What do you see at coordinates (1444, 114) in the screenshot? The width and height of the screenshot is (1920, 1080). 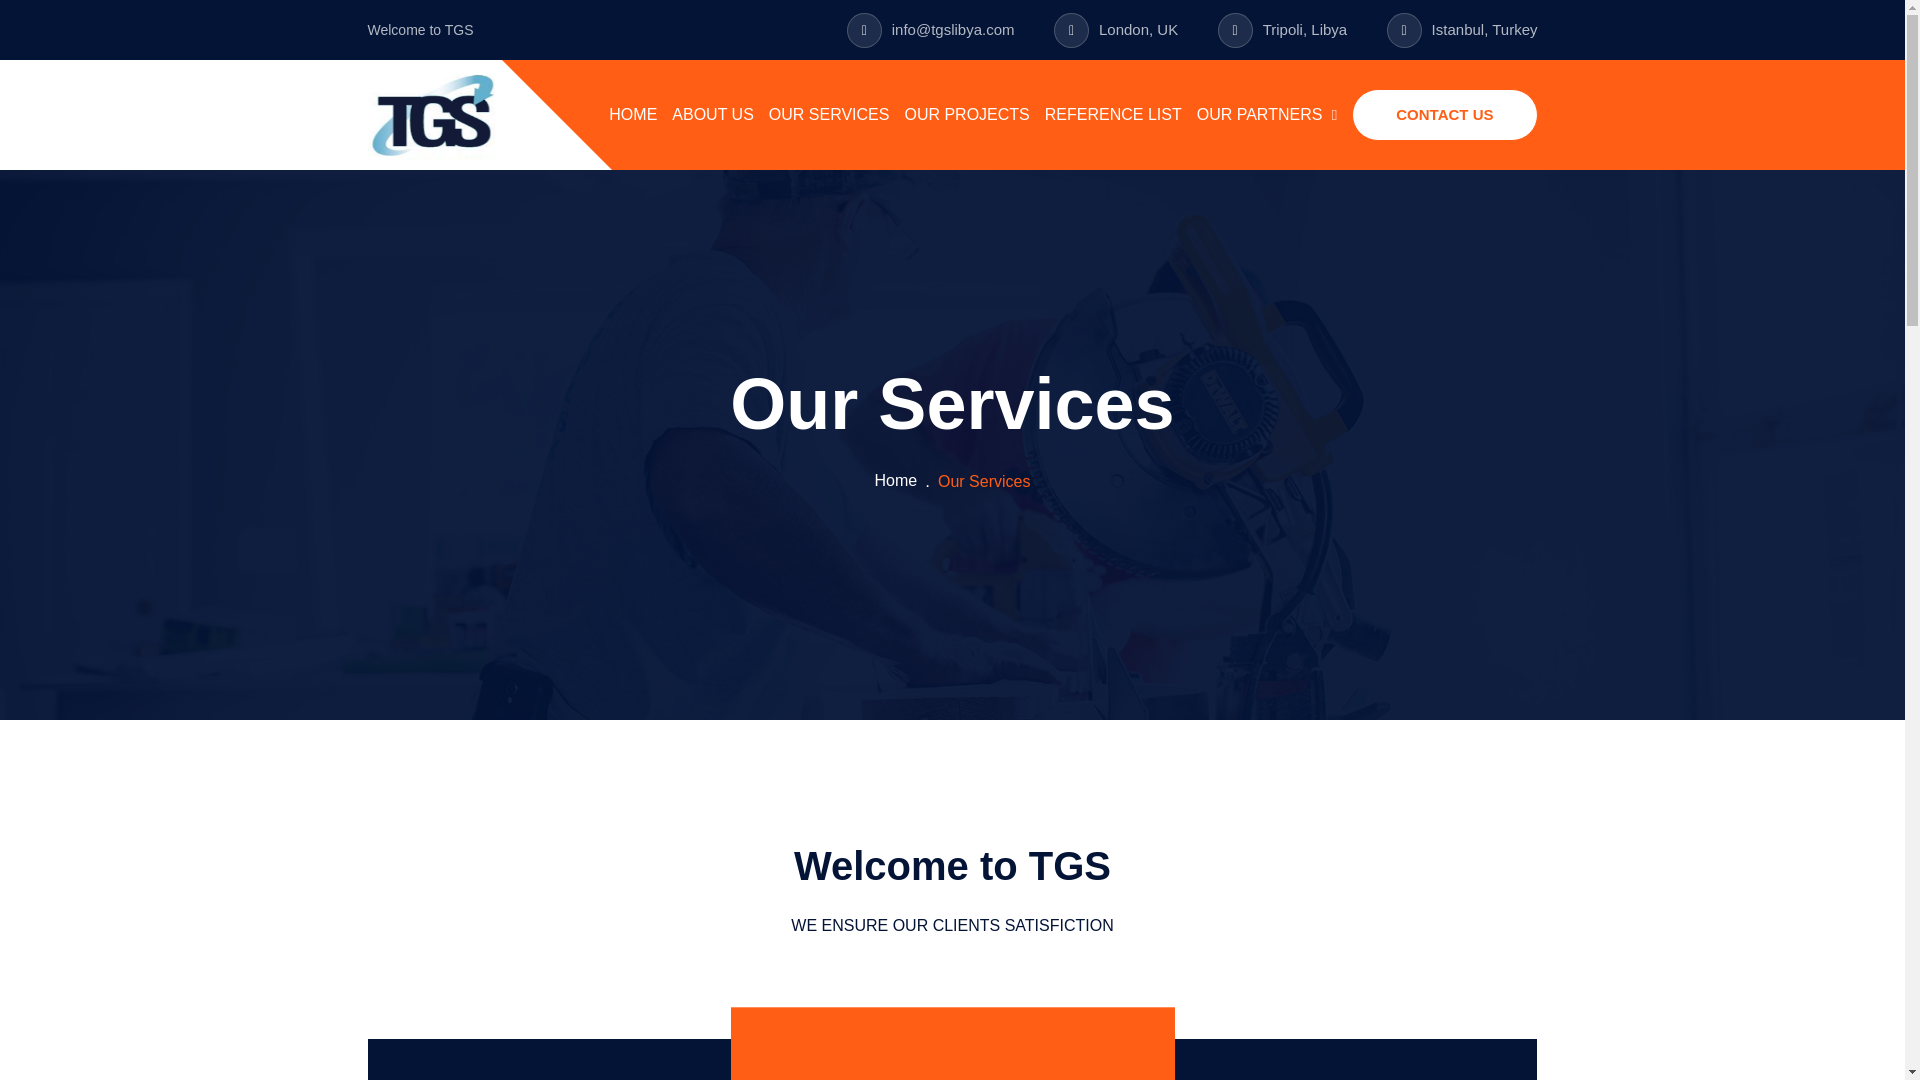 I see `CONTACT US` at bounding box center [1444, 114].